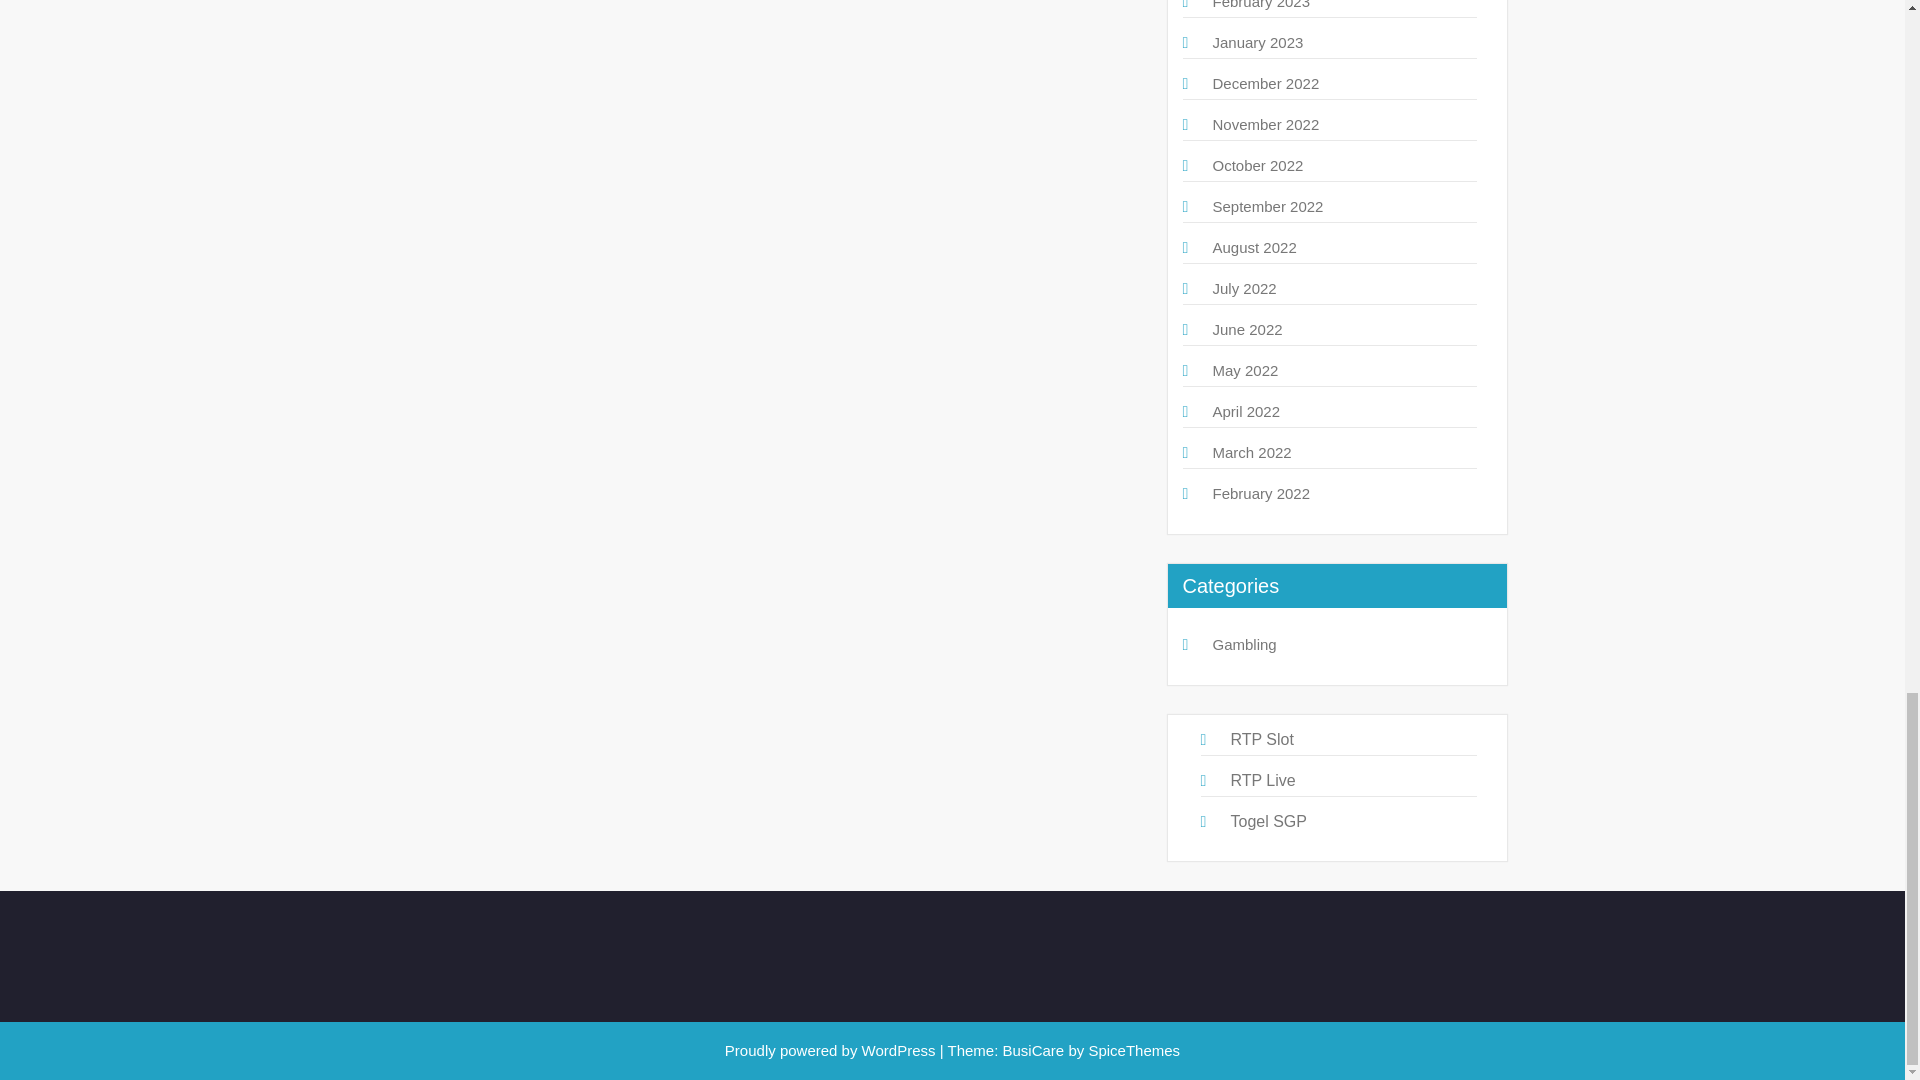 The height and width of the screenshot is (1080, 1920). What do you see at coordinates (1260, 4) in the screenshot?
I see `February 2023` at bounding box center [1260, 4].